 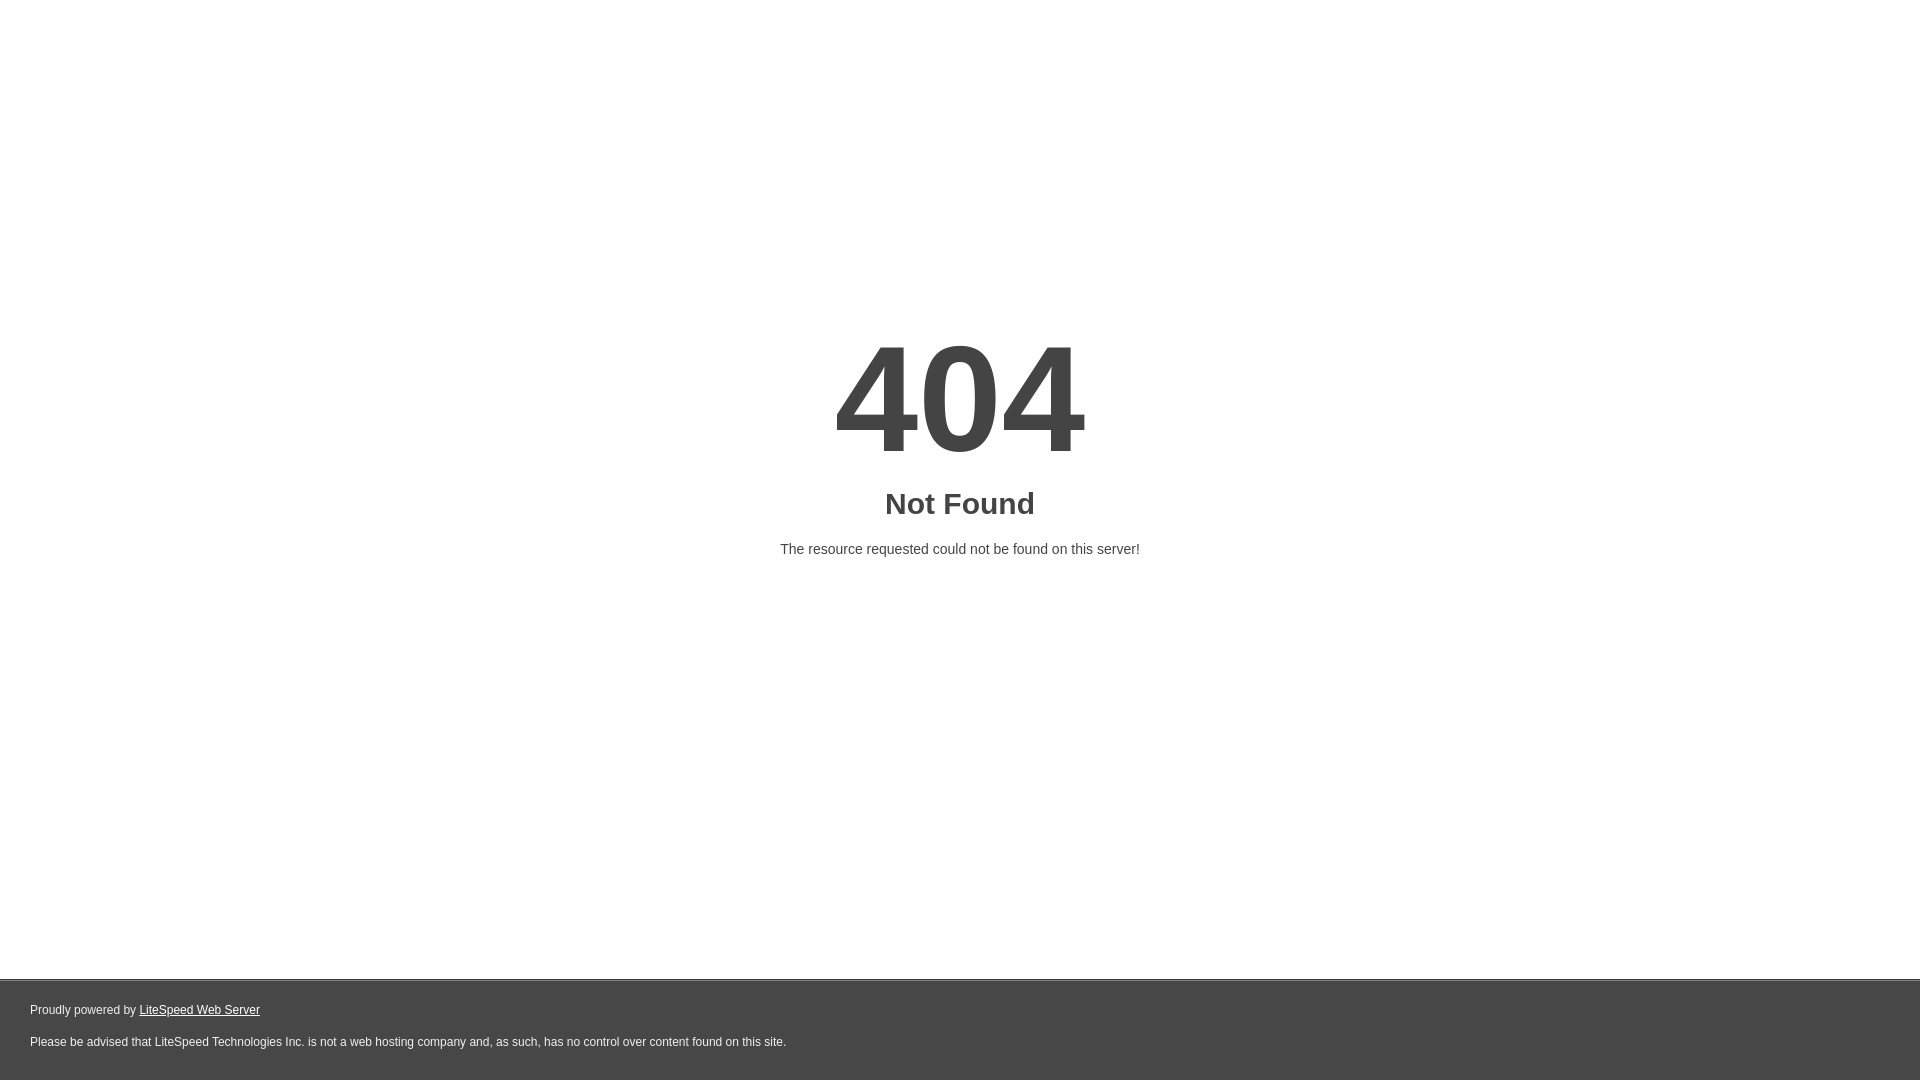 What do you see at coordinates (200, 1010) in the screenshot?
I see `LiteSpeed Web Server` at bounding box center [200, 1010].